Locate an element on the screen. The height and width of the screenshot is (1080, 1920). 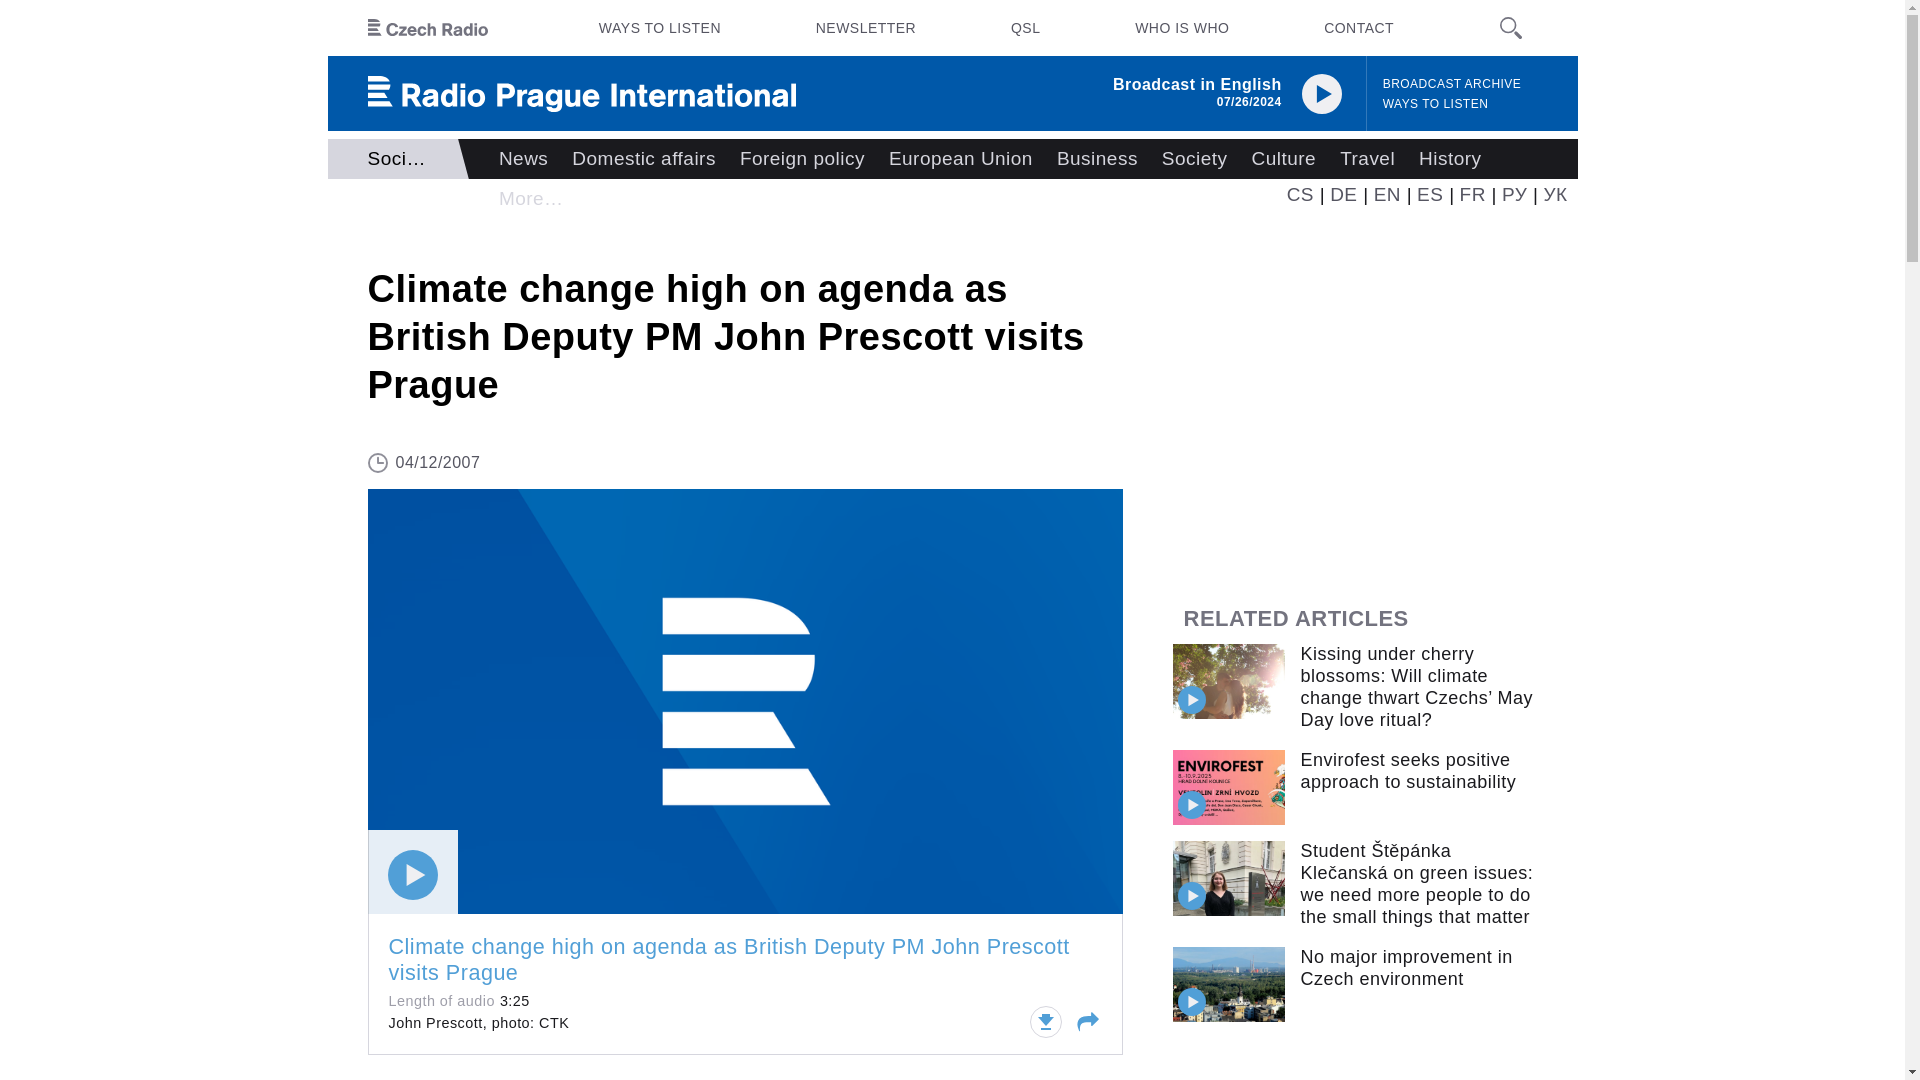
Foreign policy is located at coordinates (802, 159).